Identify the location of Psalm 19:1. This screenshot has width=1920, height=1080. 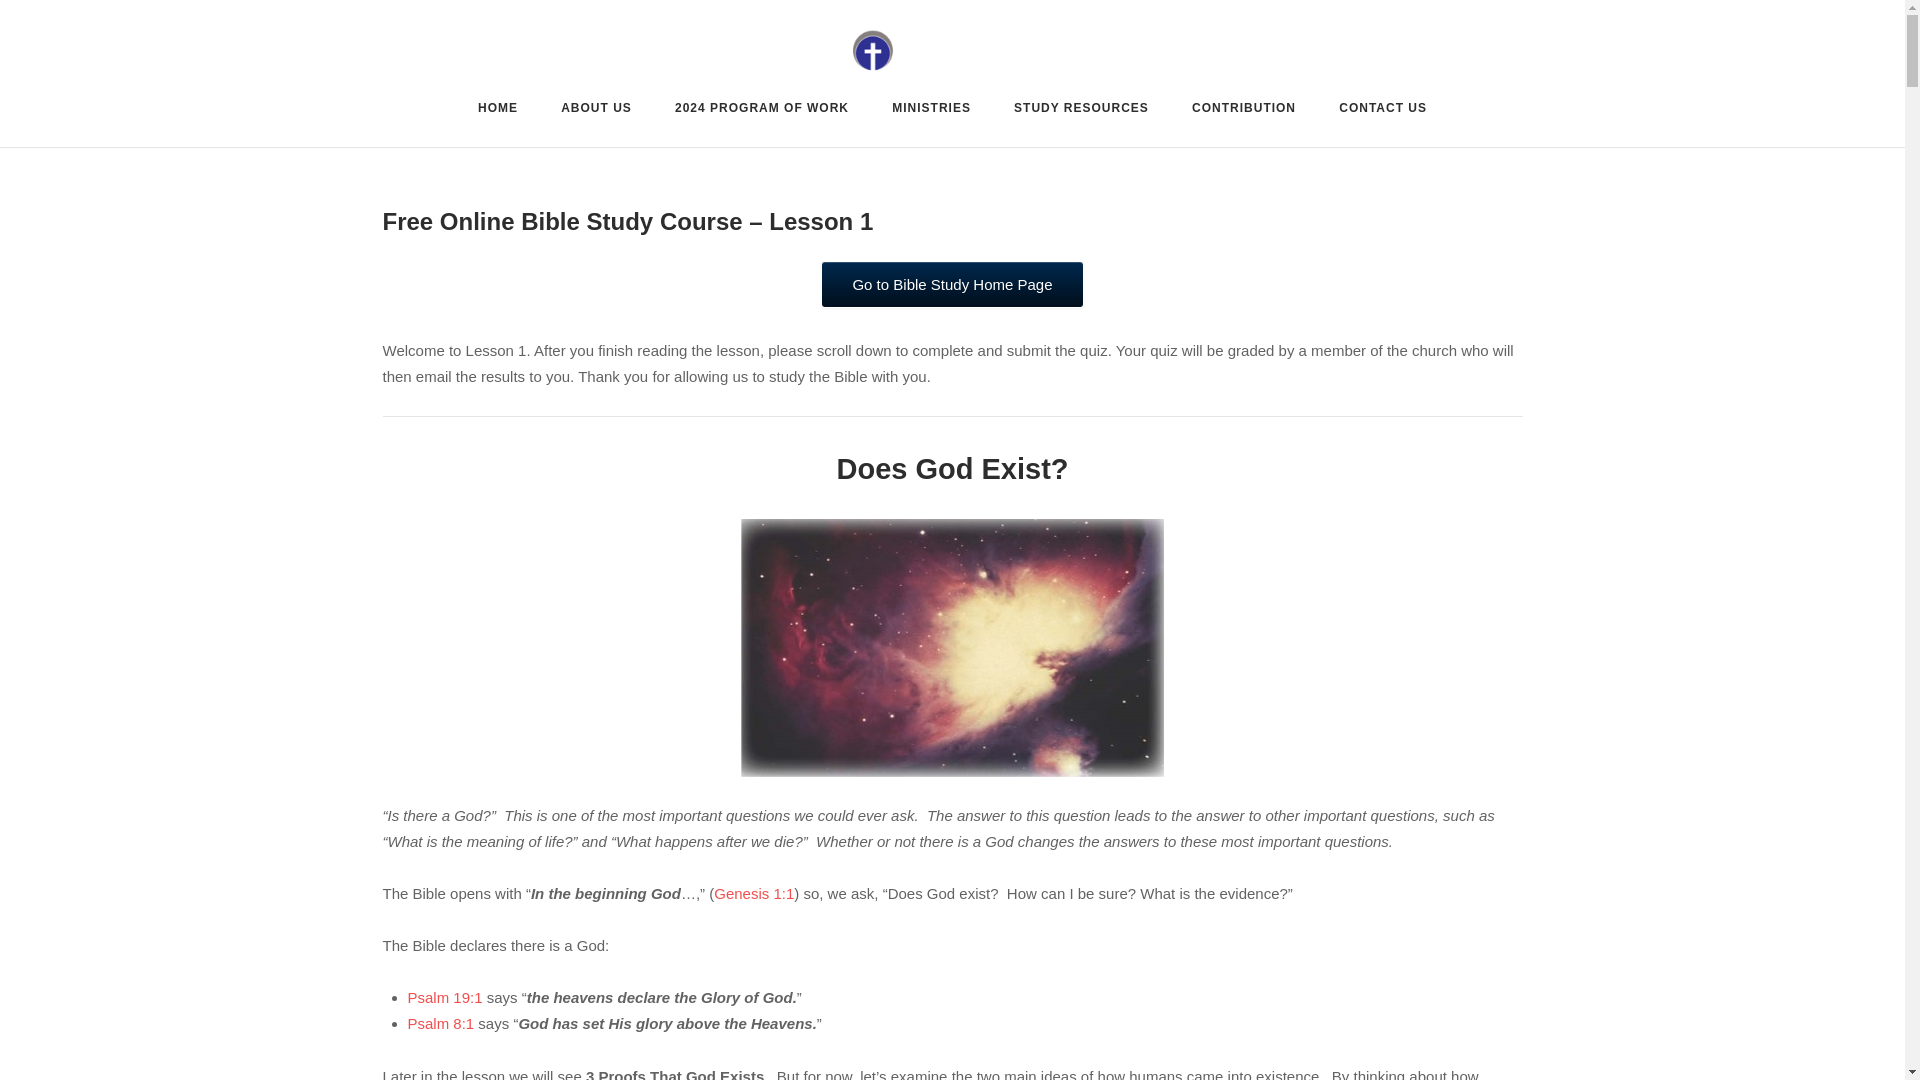
(445, 997).